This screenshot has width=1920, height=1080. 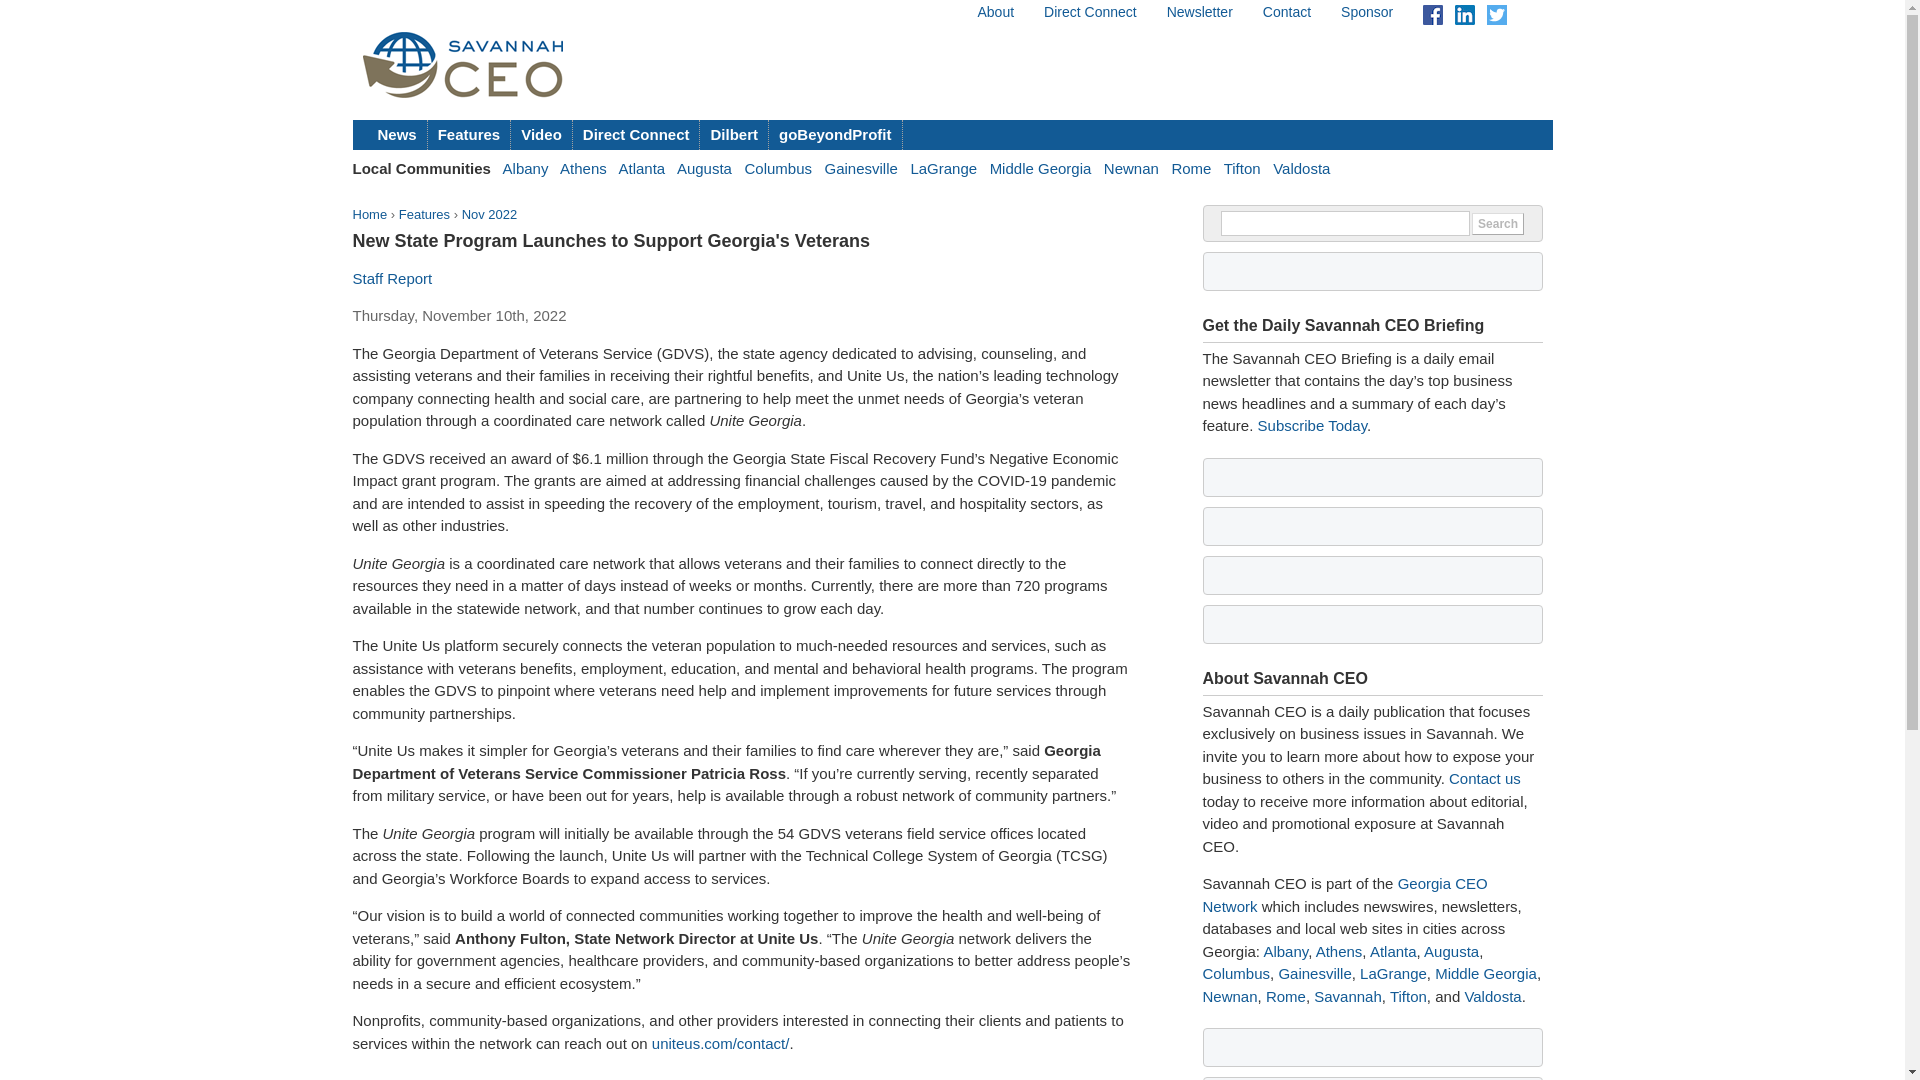 What do you see at coordinates (1366, 12) in the screenshot?
I see `Sponsor` at bounding box center [1366, 12].